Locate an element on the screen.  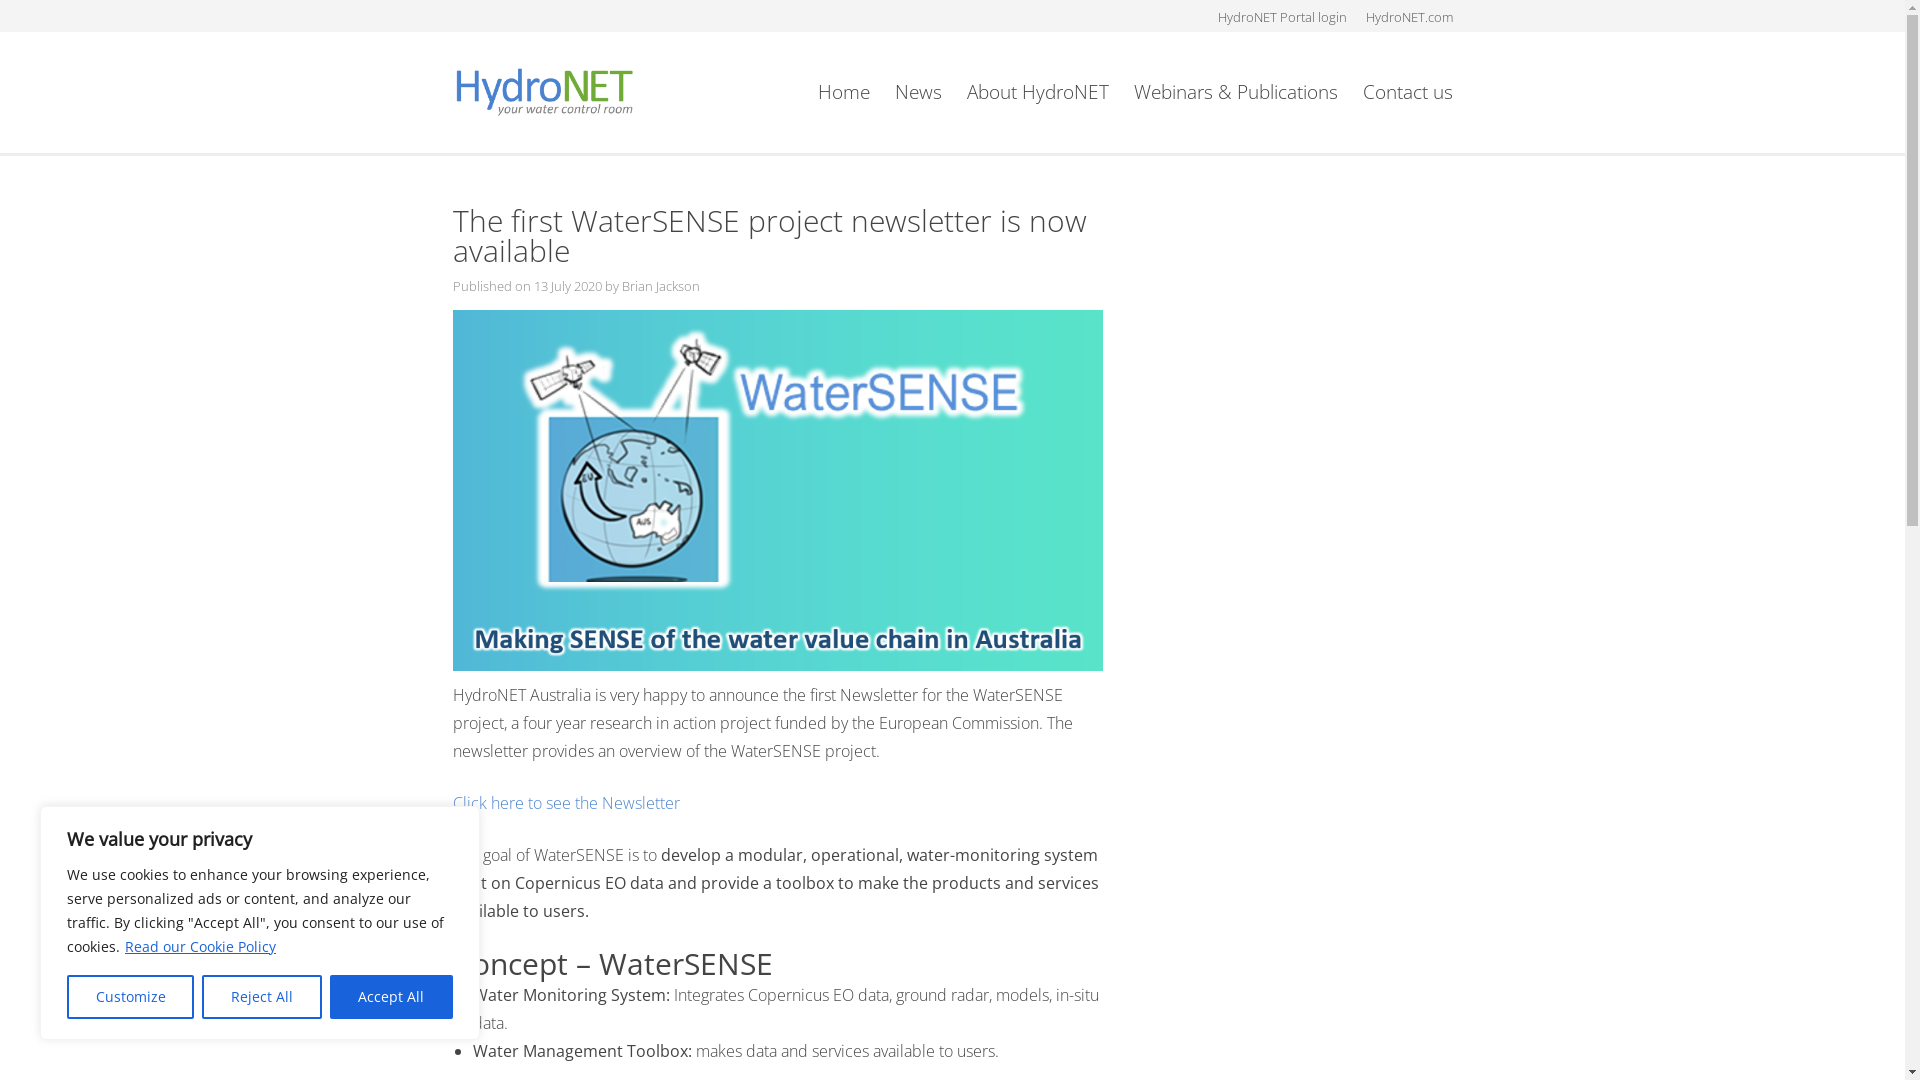
Reject All is located at coordinates (262, 997).